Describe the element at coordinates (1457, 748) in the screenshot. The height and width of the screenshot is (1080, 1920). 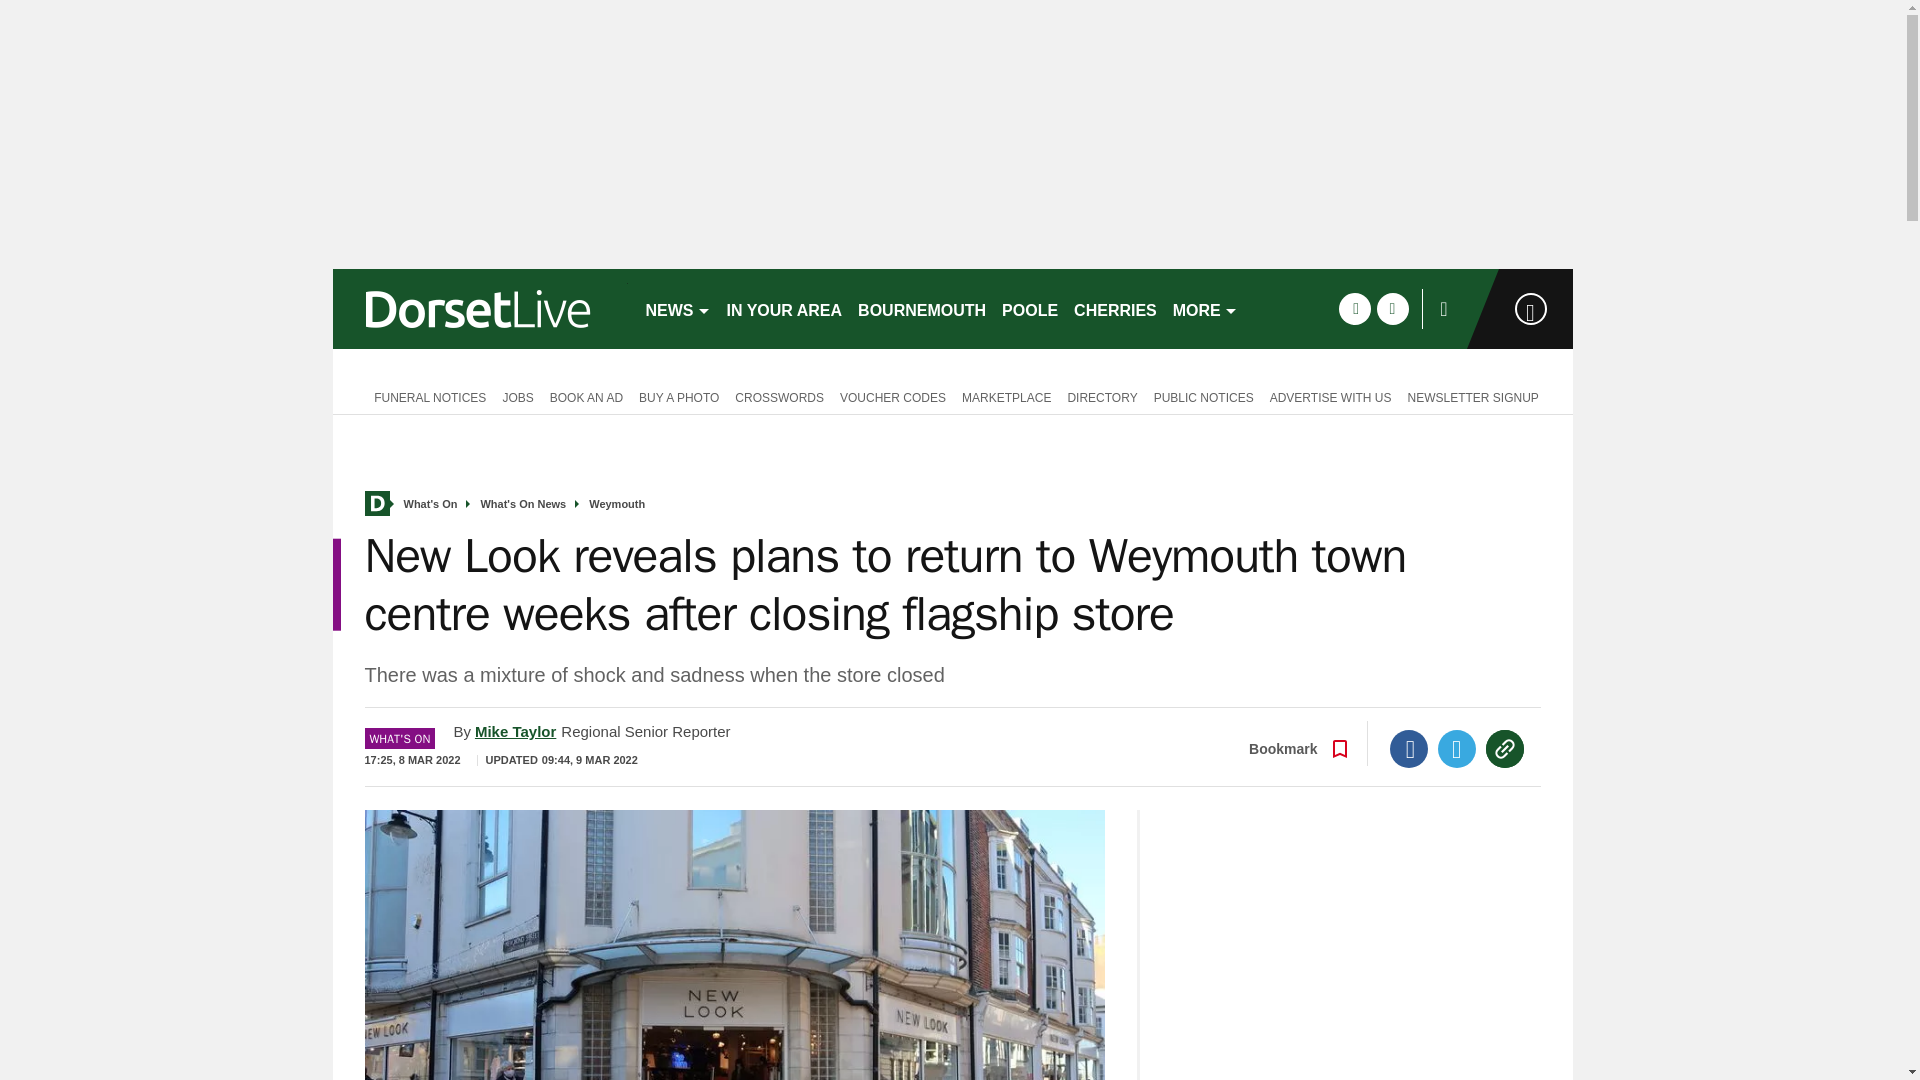
I see `Twitter` at that location.